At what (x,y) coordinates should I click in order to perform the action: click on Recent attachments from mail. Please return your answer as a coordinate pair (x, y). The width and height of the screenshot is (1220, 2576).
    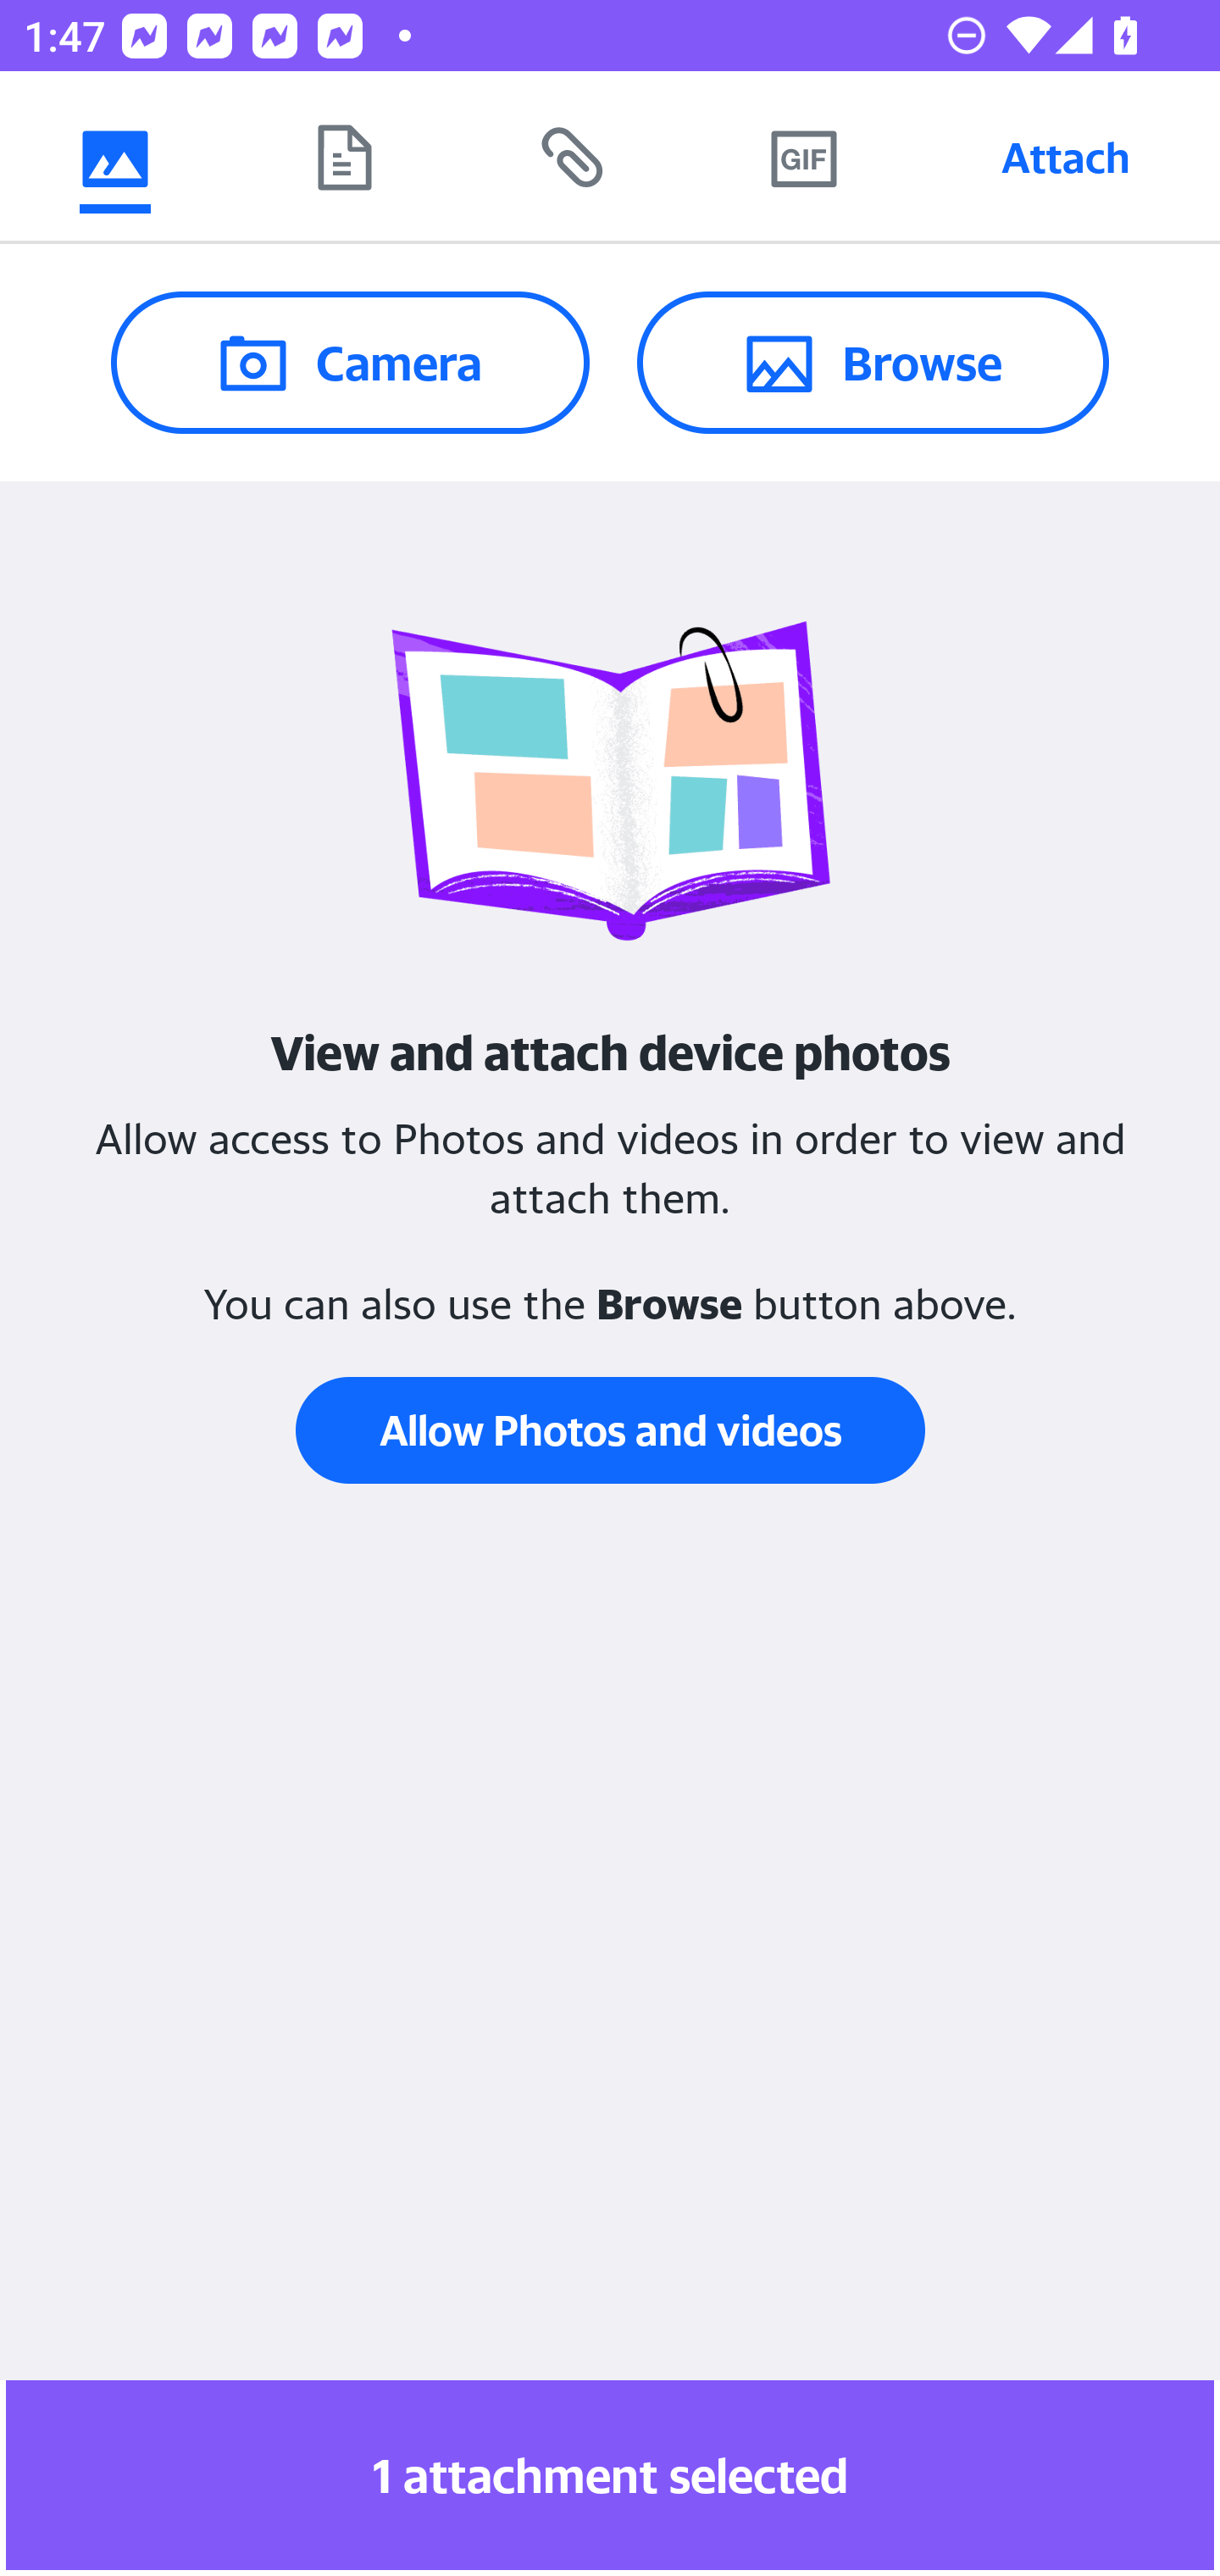
    Looking at the image, I should click on (574, 157).